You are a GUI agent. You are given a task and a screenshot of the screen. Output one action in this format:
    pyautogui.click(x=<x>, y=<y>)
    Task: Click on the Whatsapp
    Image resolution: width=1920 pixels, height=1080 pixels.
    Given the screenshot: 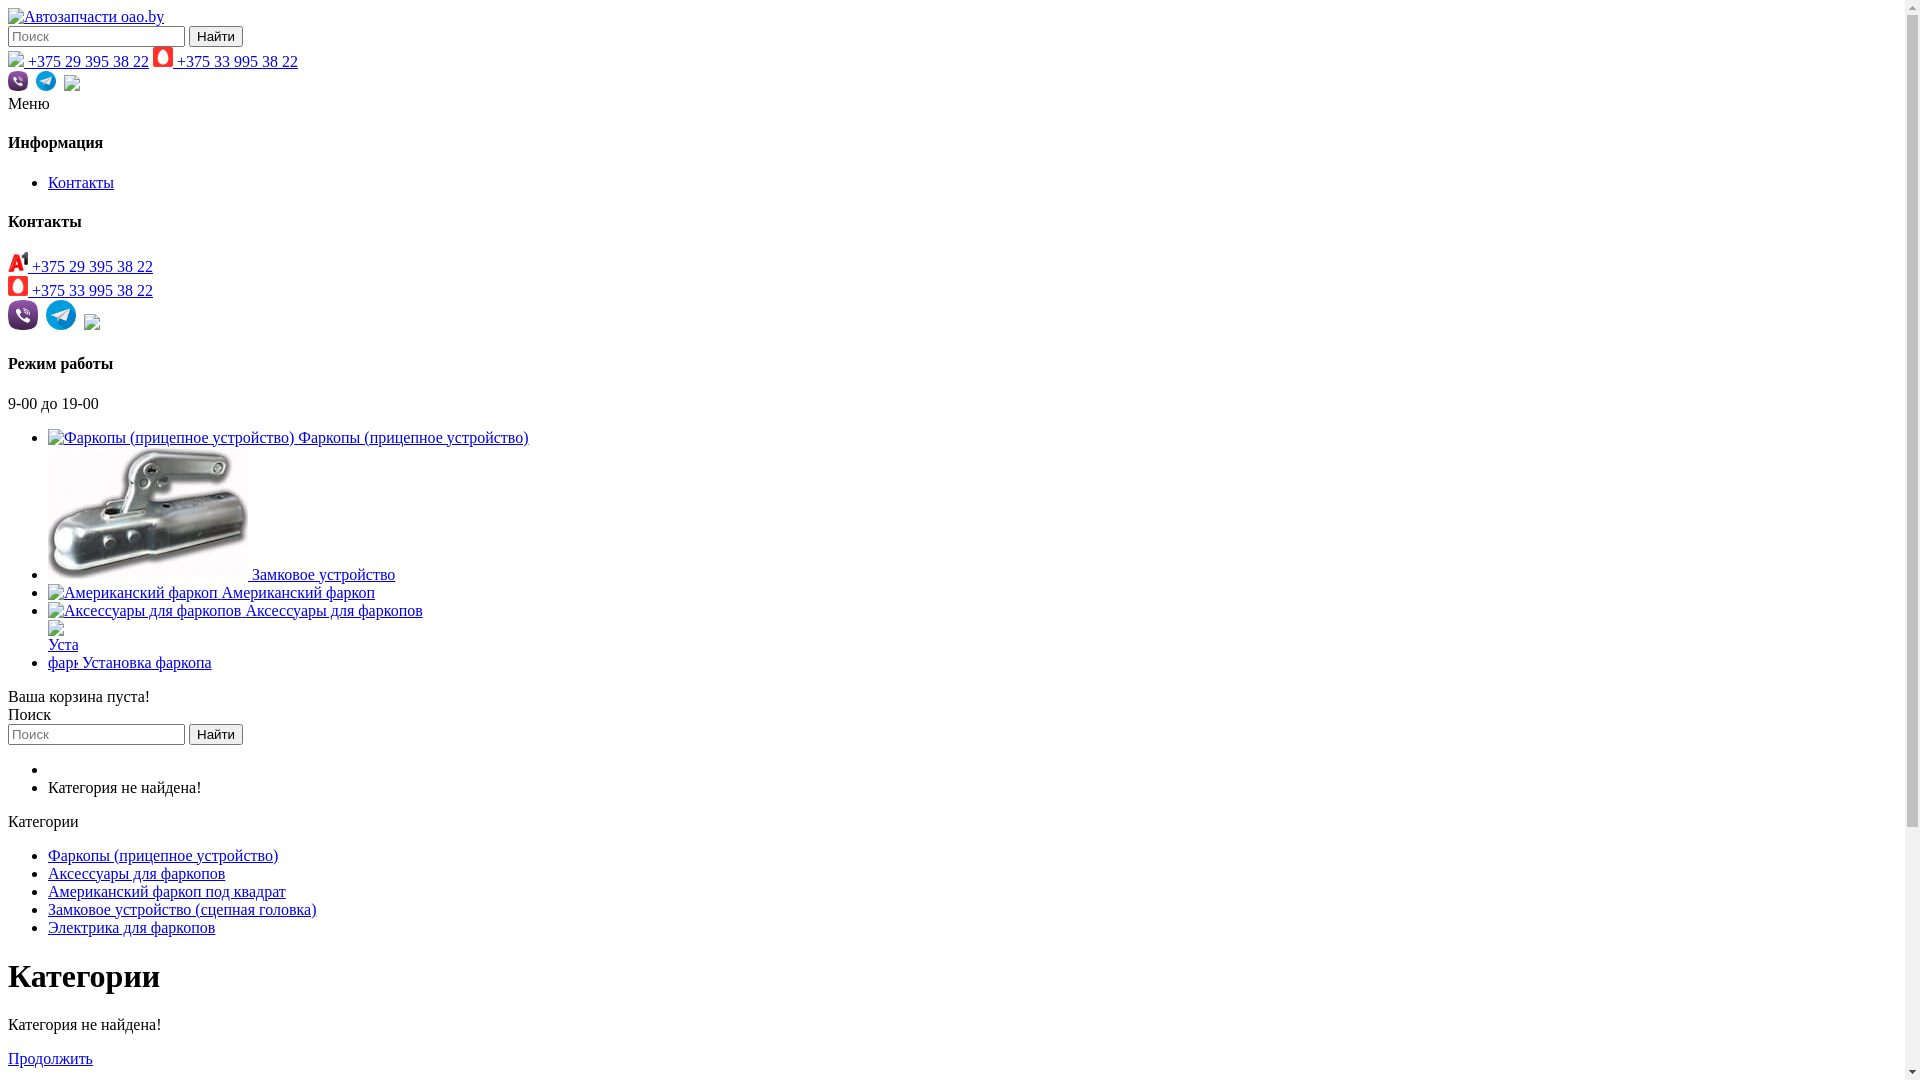 What is the action you would take?
    pyautogui.click(x=92, y=324)
    